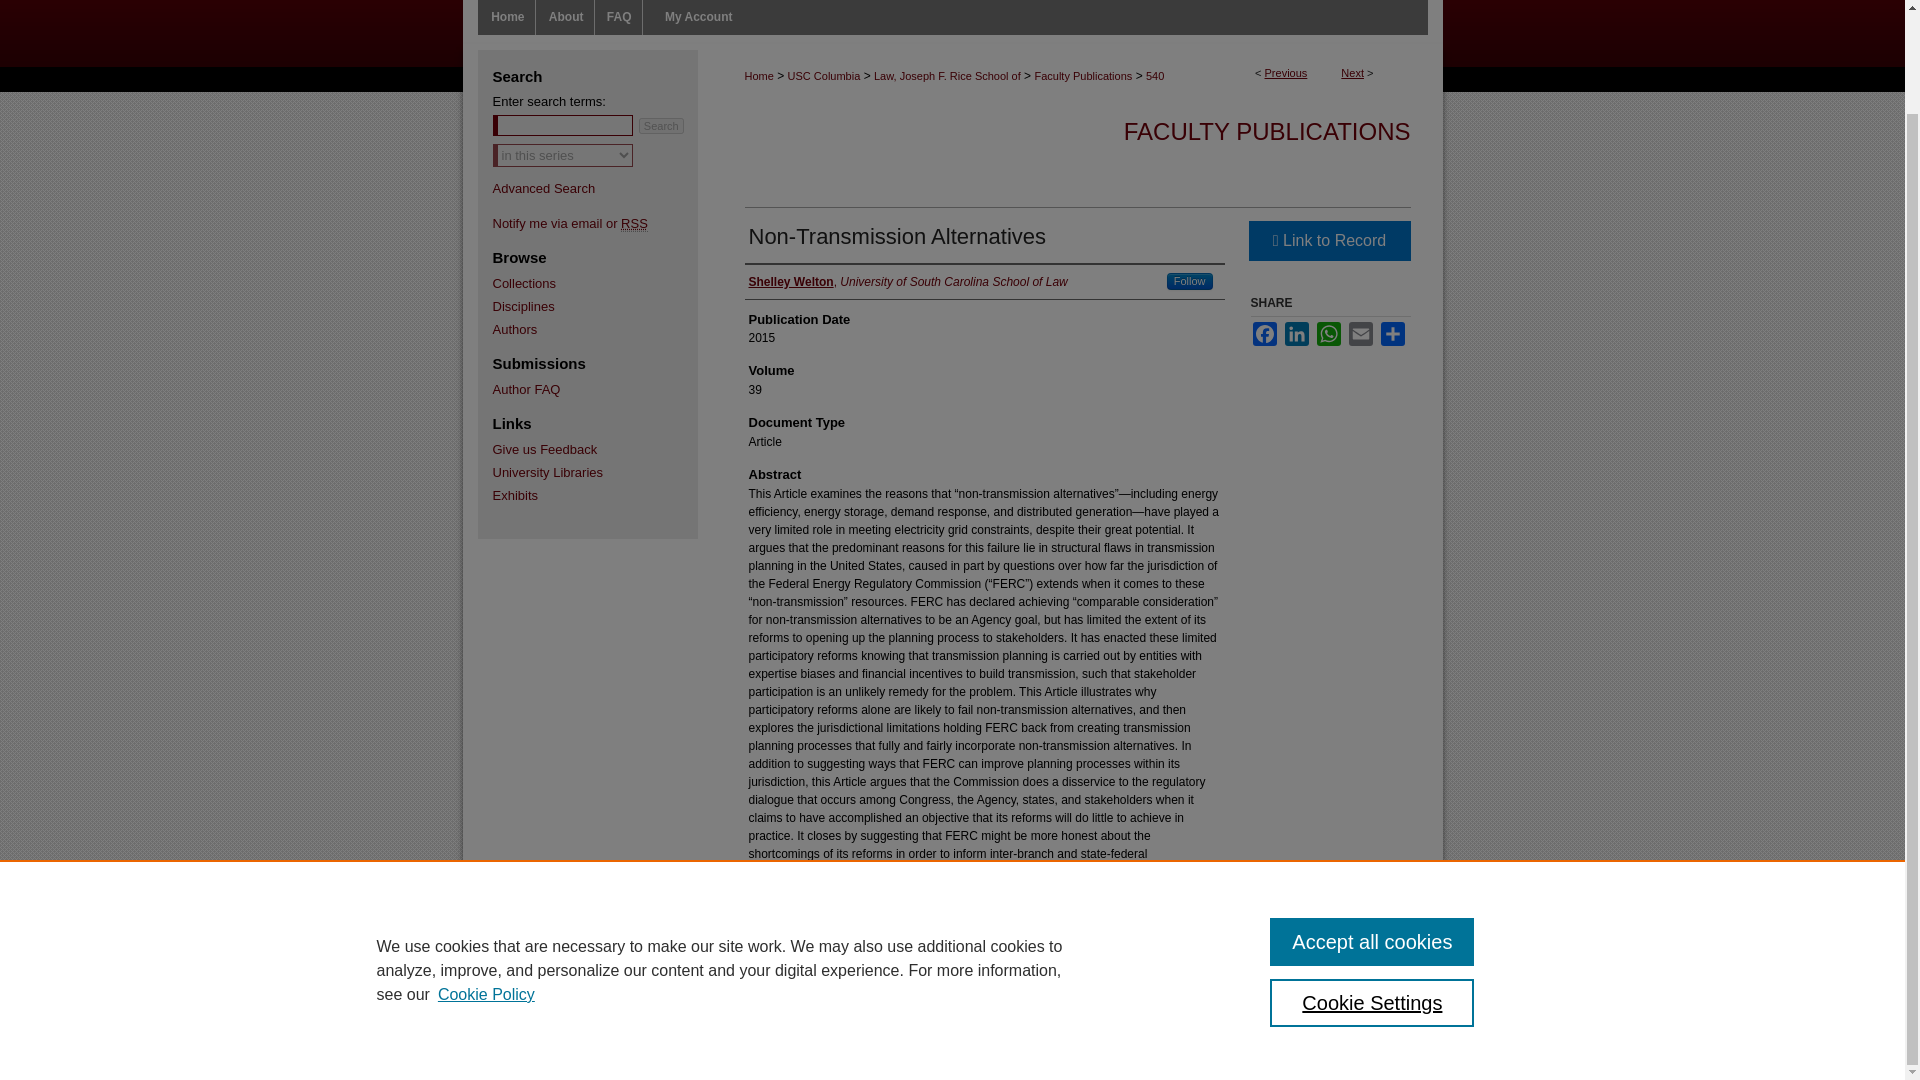 Image resolution: width=1920 pixels, height=1080 pixels. Describe the element at coordinates (1083, 76) in the screenshot. I see `Faculty Publications` at that location.